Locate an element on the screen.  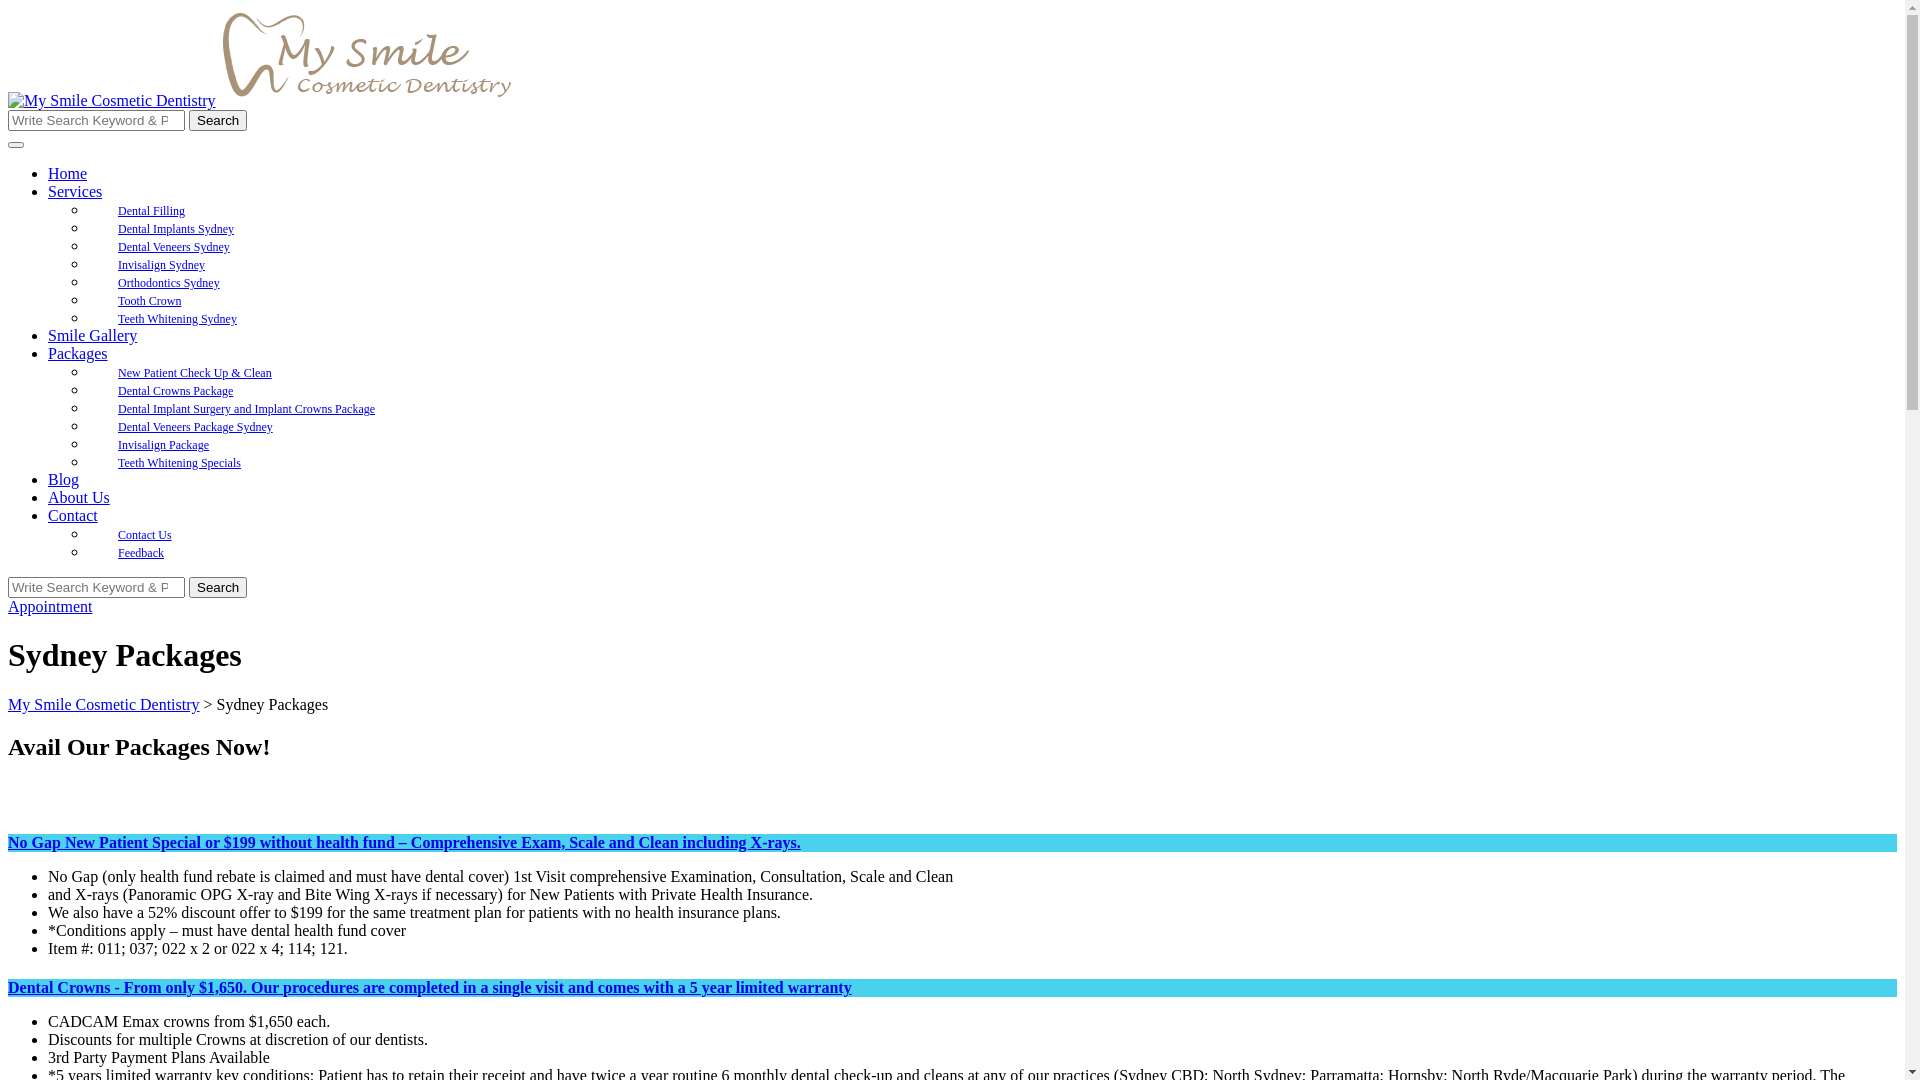
Teeth Whitening Sydney is located at coordinates (178, 319).